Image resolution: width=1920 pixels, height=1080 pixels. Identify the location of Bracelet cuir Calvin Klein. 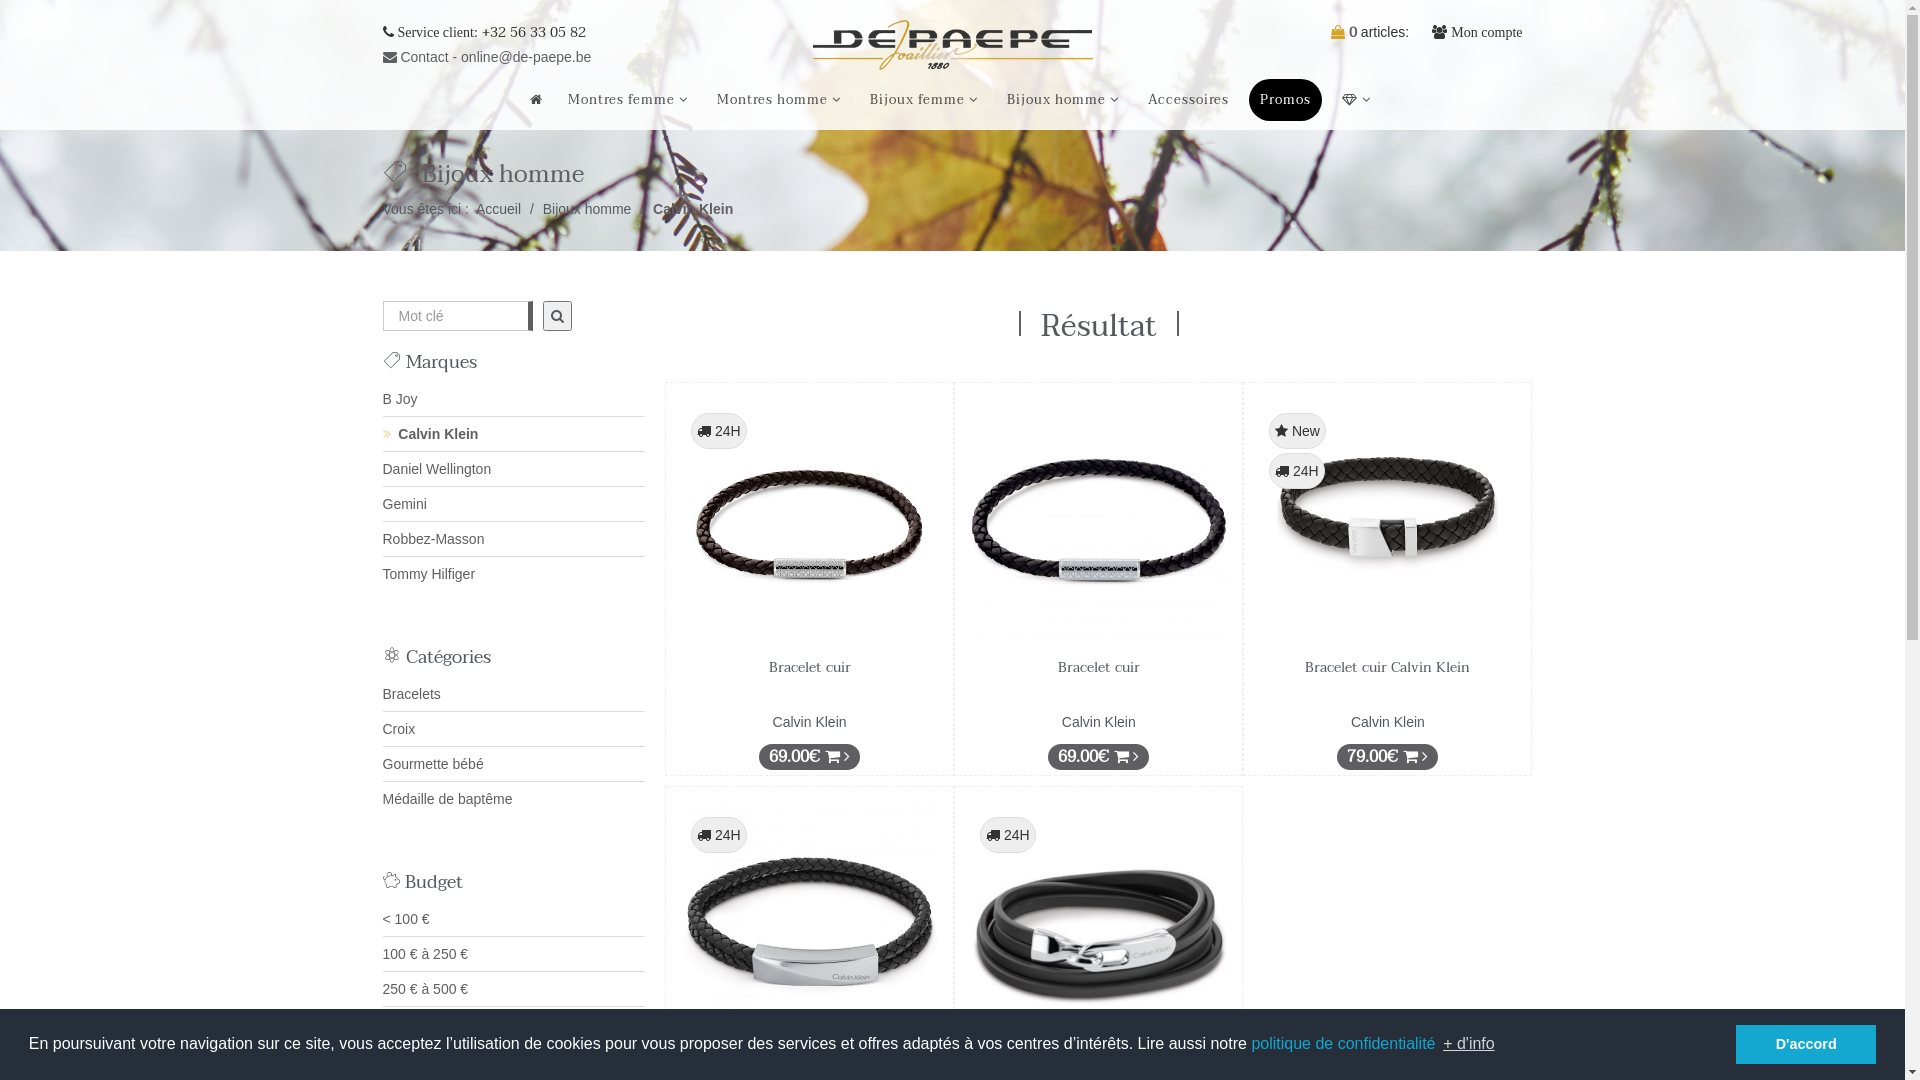
(1388, 668).